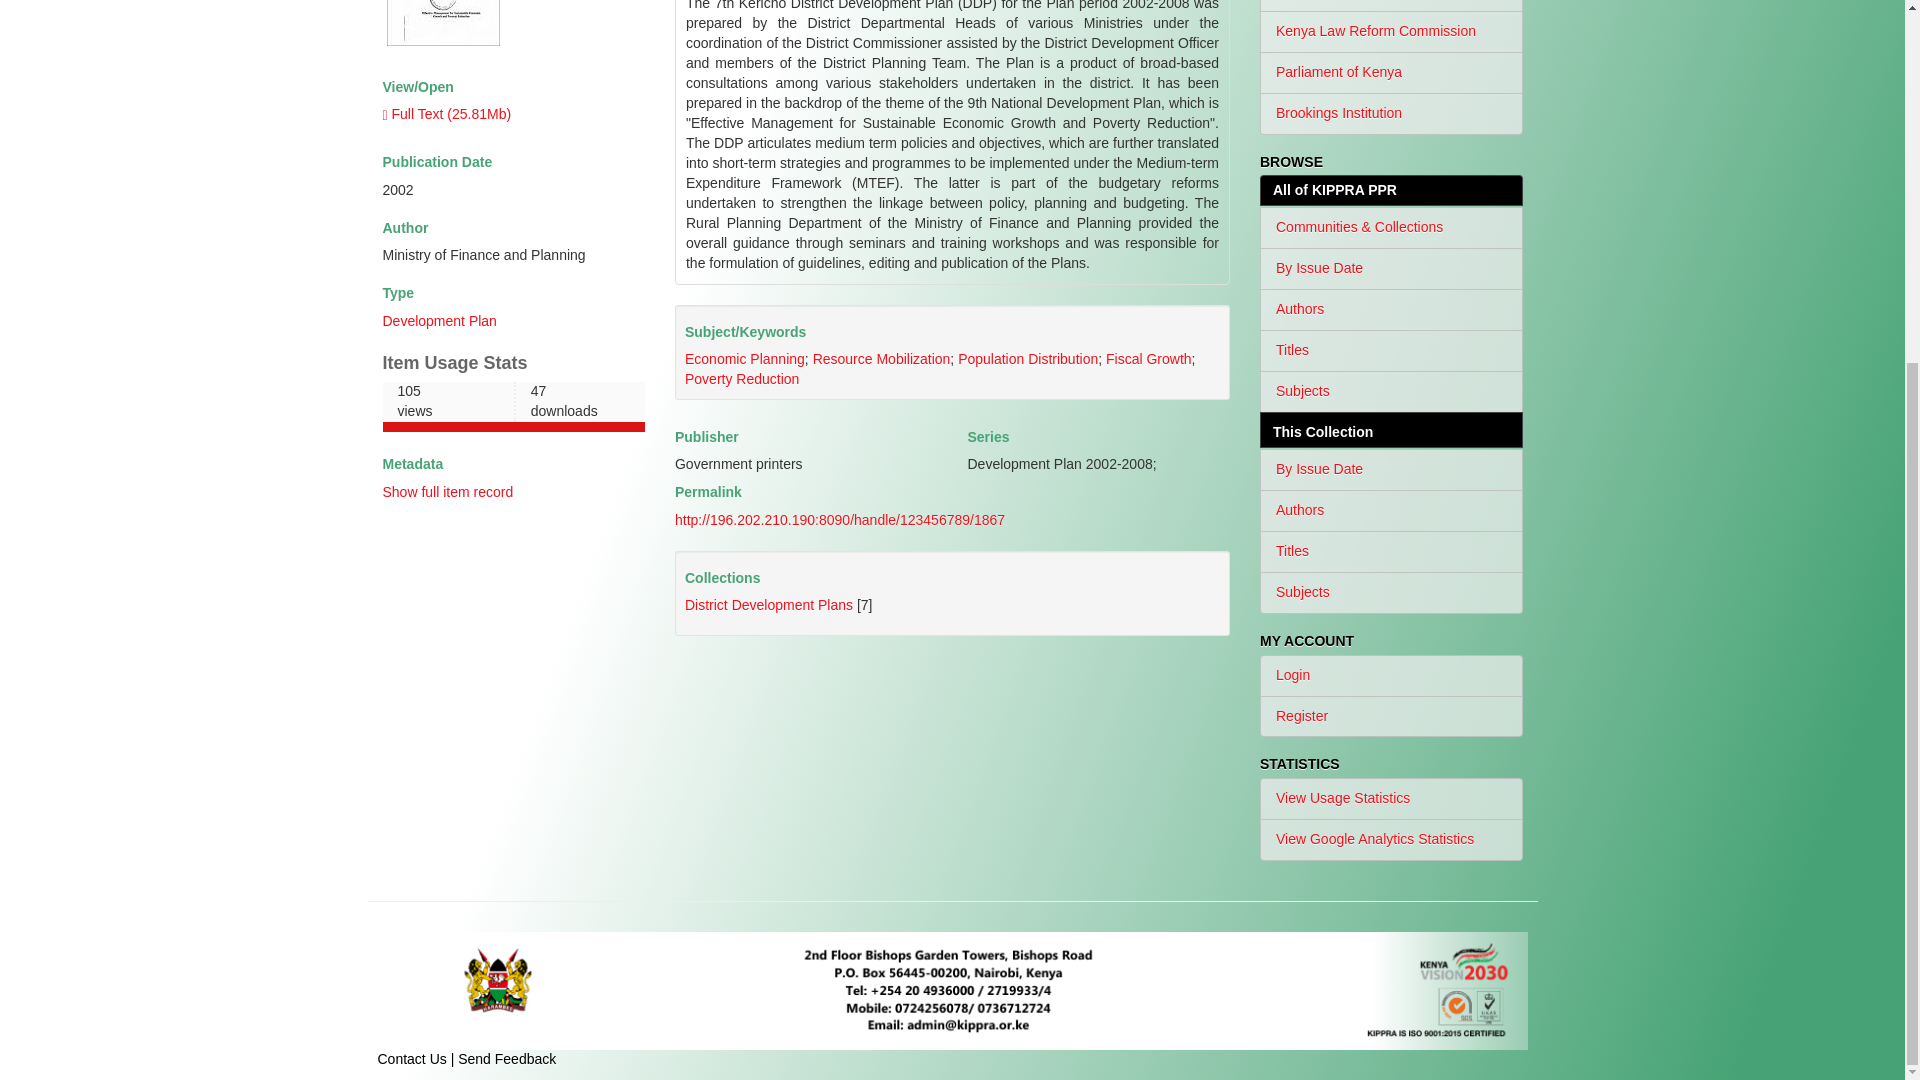  I want to click on Fiscal Growth, so click(742, 378).